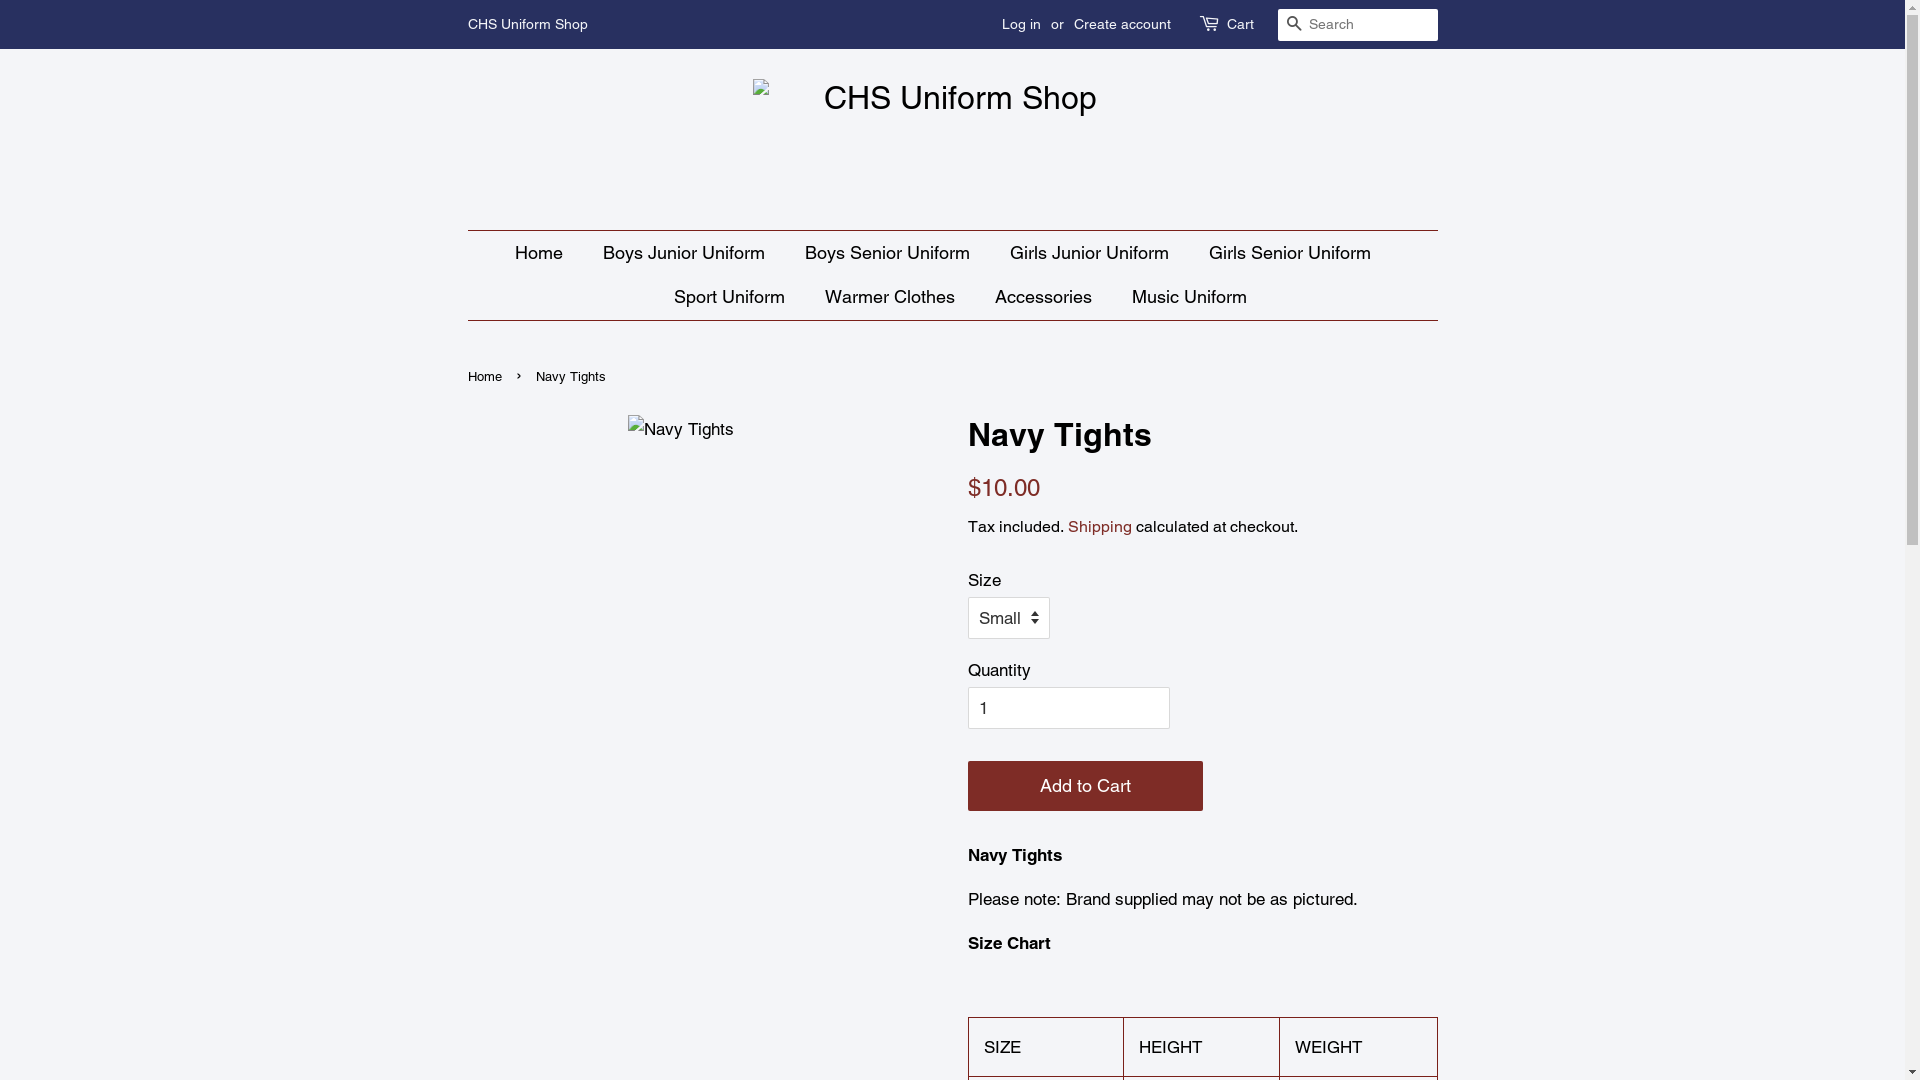  Describe the element at coordinates (1100, 526) in the screenshot. I see `Shipping` at that location.